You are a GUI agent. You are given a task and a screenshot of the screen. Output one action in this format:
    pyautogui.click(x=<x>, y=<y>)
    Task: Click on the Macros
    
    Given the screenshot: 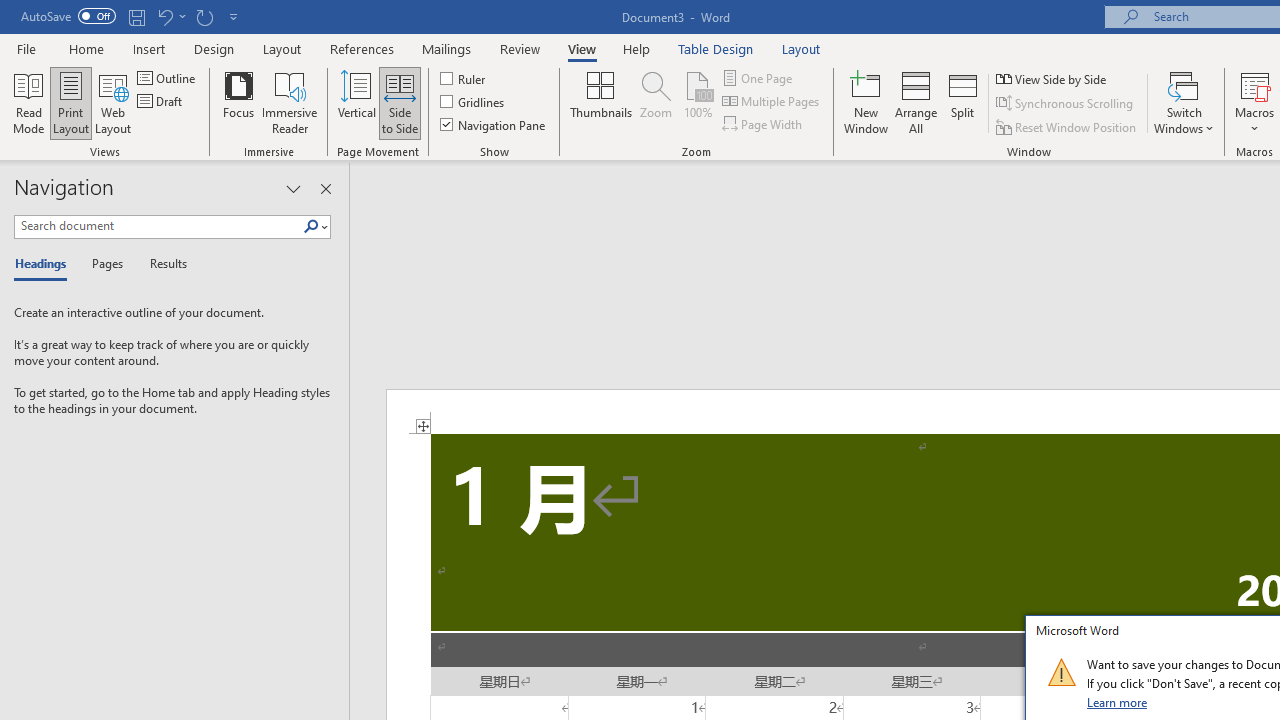 What is the action you would take?
    pyautogui.click(x=1254, y=102)
    